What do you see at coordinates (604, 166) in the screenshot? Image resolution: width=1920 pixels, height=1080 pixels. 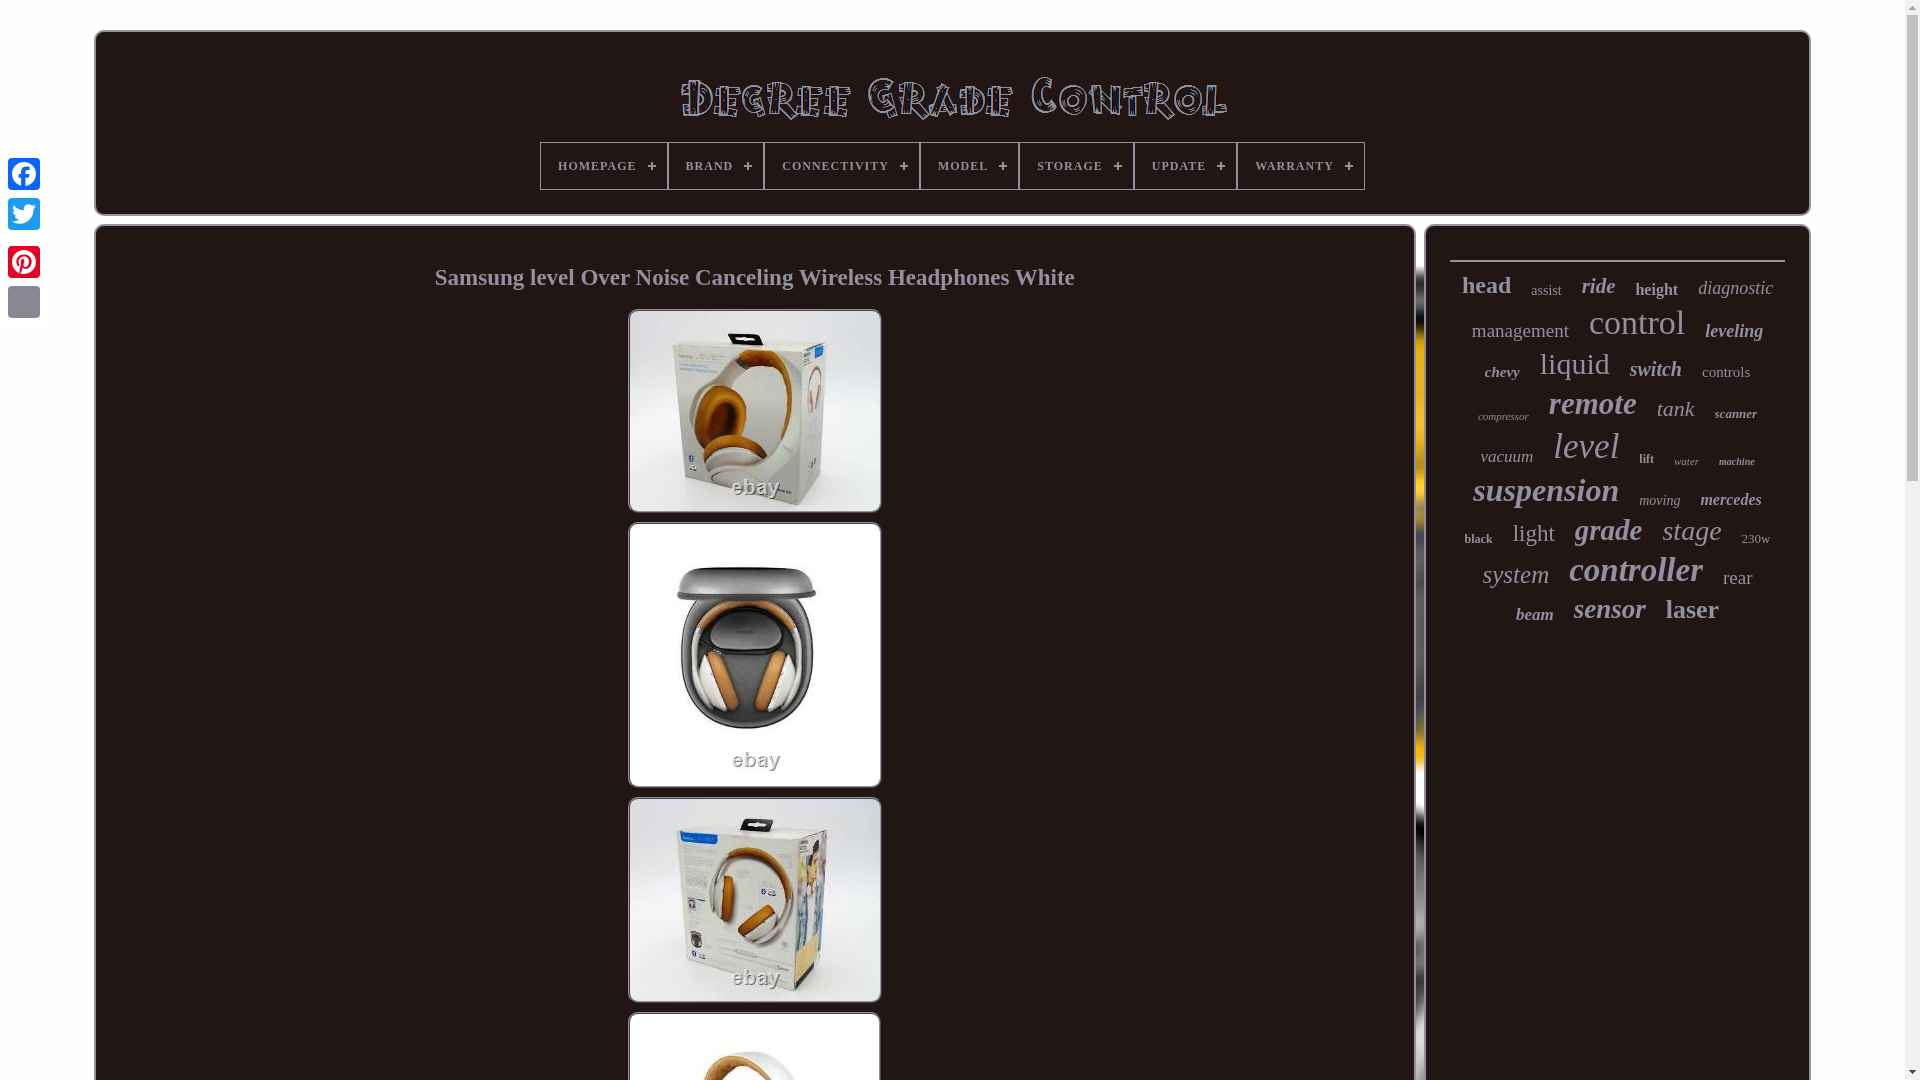 I see `HOMEPAGE` at bounding box center [604, 166].